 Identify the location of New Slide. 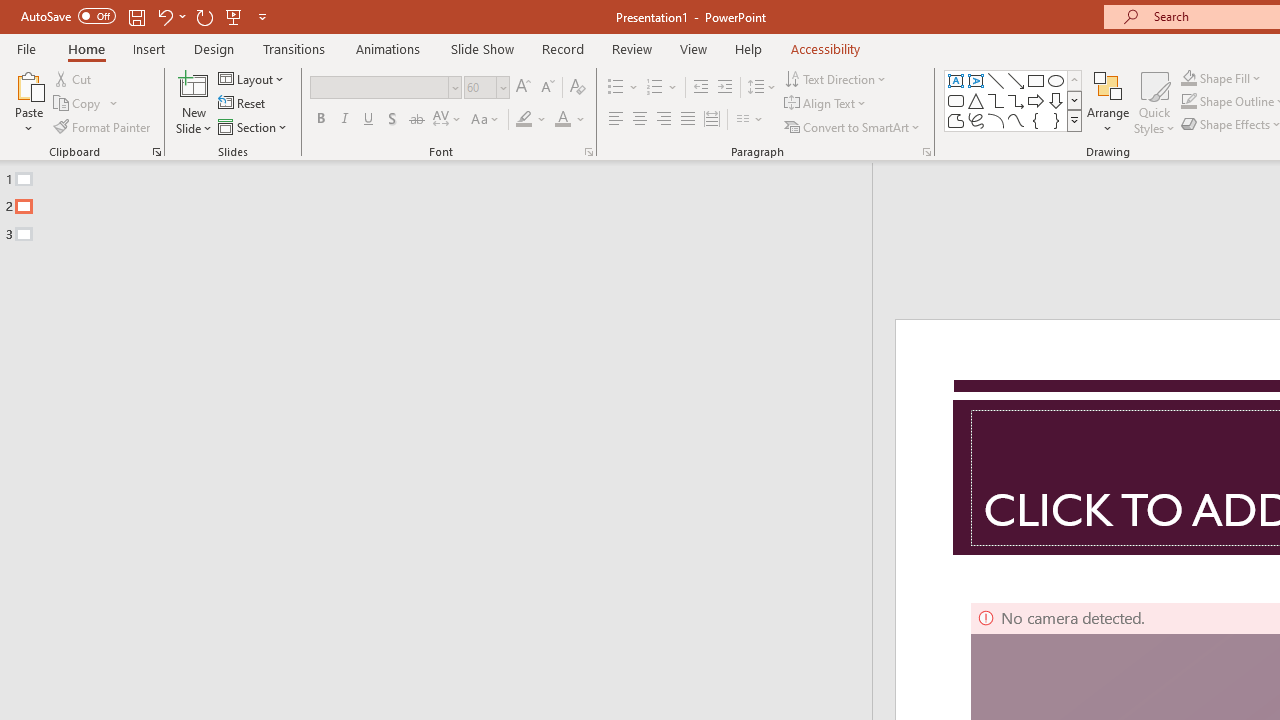
(194, 84).